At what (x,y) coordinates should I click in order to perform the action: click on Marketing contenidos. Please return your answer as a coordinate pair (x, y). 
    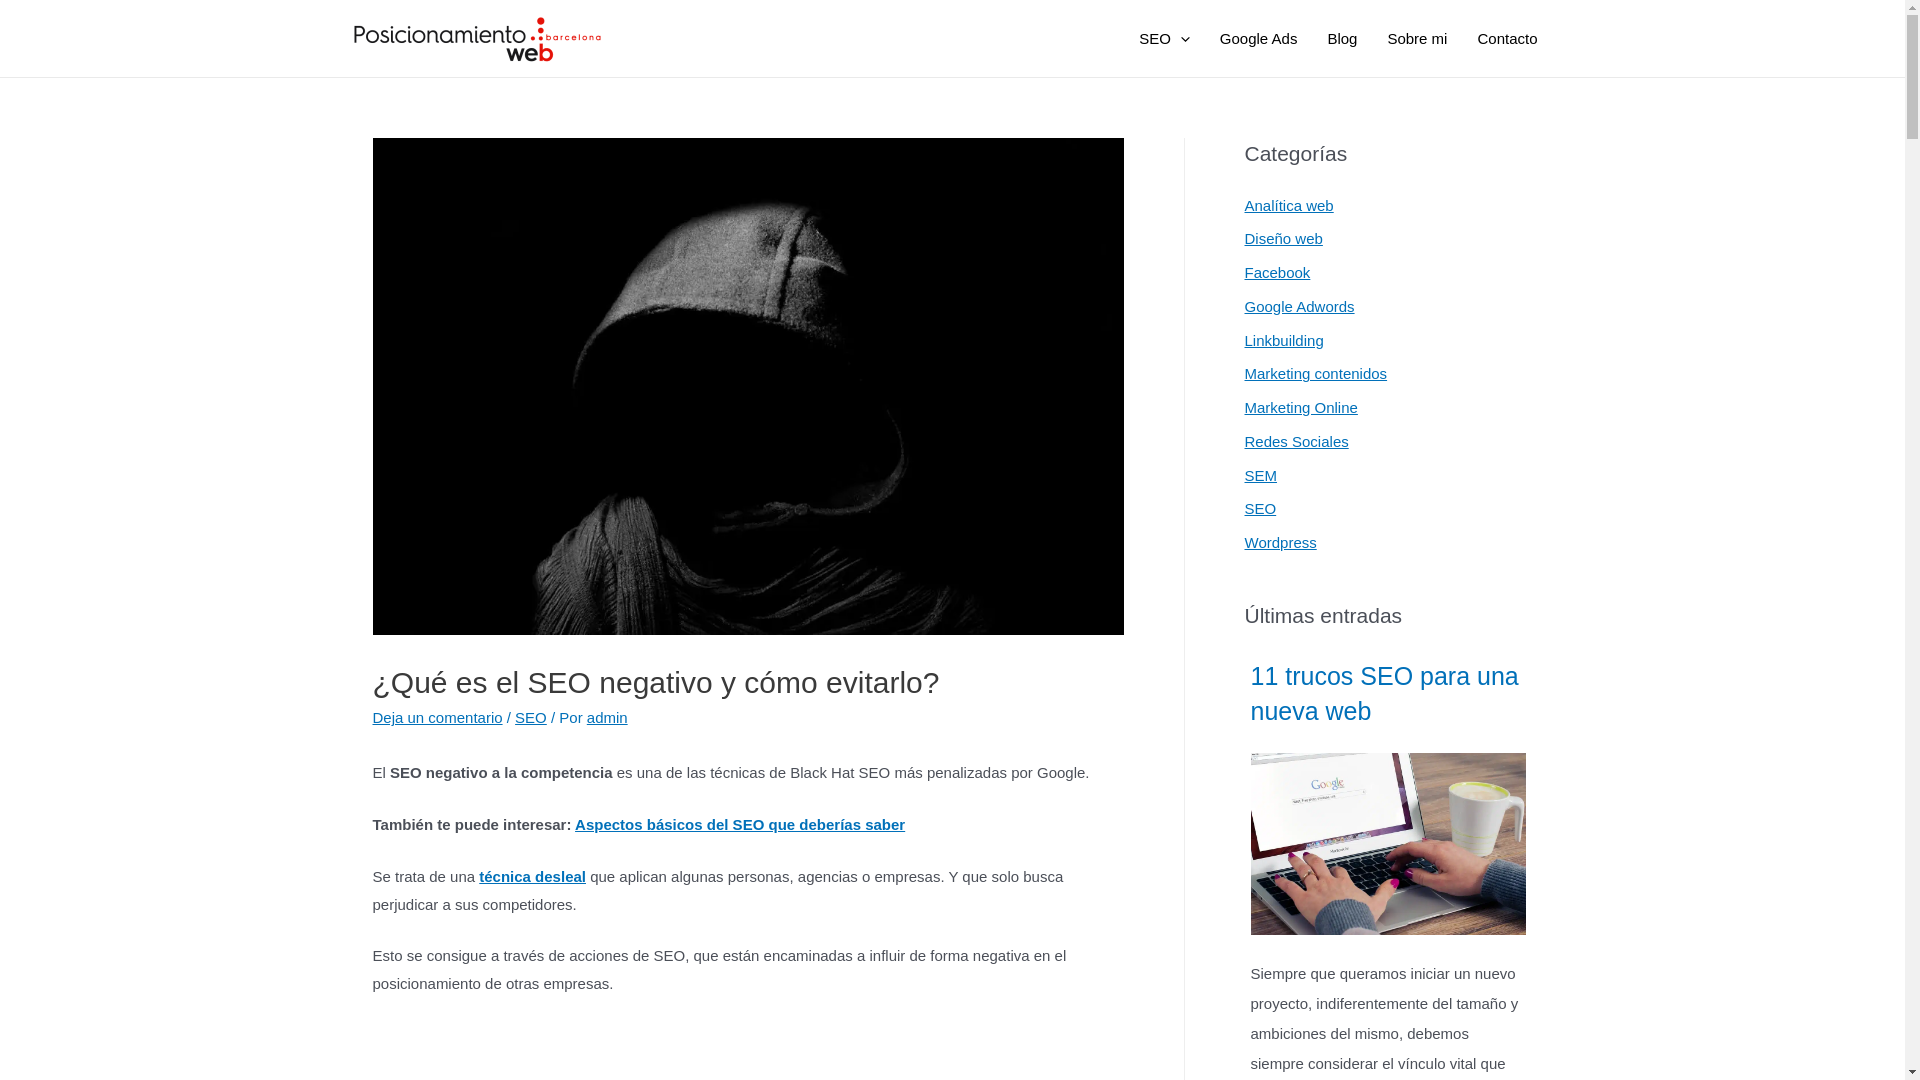
    Looking at the image, I should click on (1316, 374).